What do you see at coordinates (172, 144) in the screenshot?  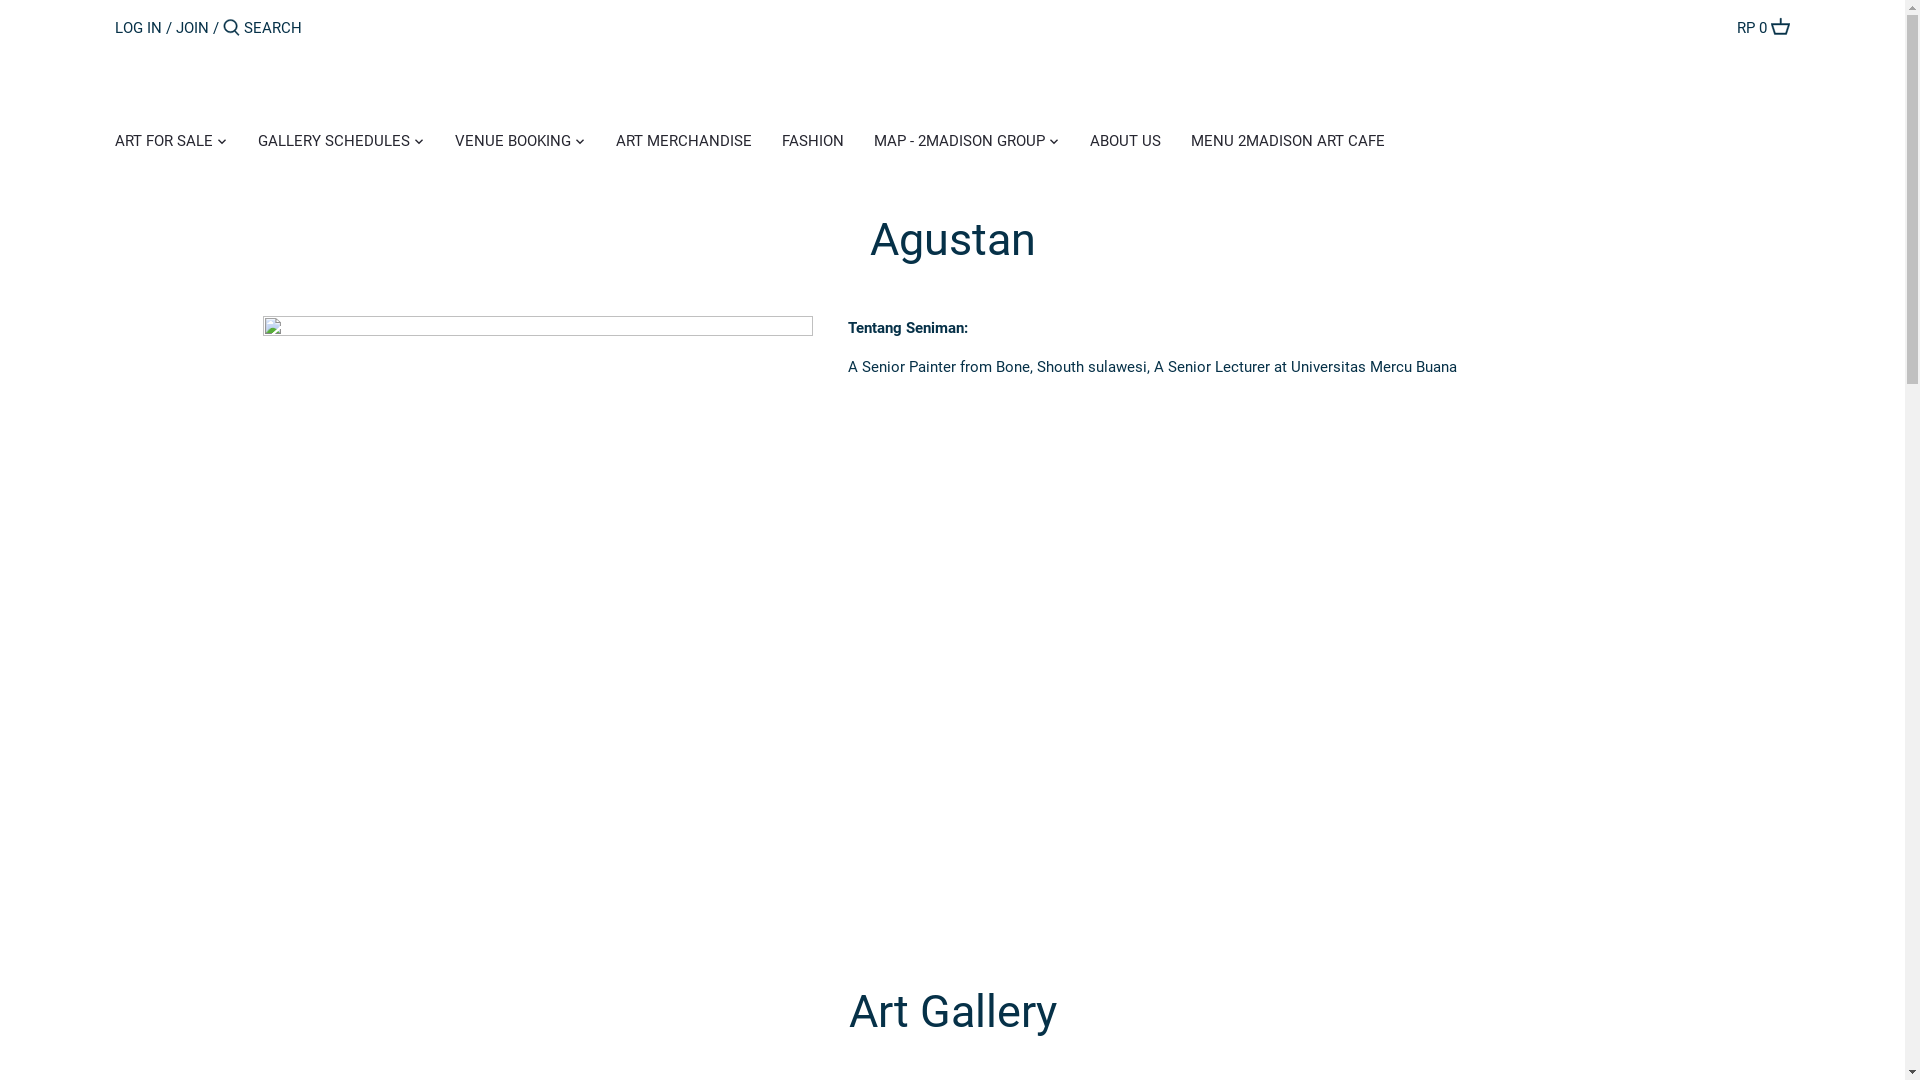 I see `ART FOR SALE` at bounding box center [172, 144].